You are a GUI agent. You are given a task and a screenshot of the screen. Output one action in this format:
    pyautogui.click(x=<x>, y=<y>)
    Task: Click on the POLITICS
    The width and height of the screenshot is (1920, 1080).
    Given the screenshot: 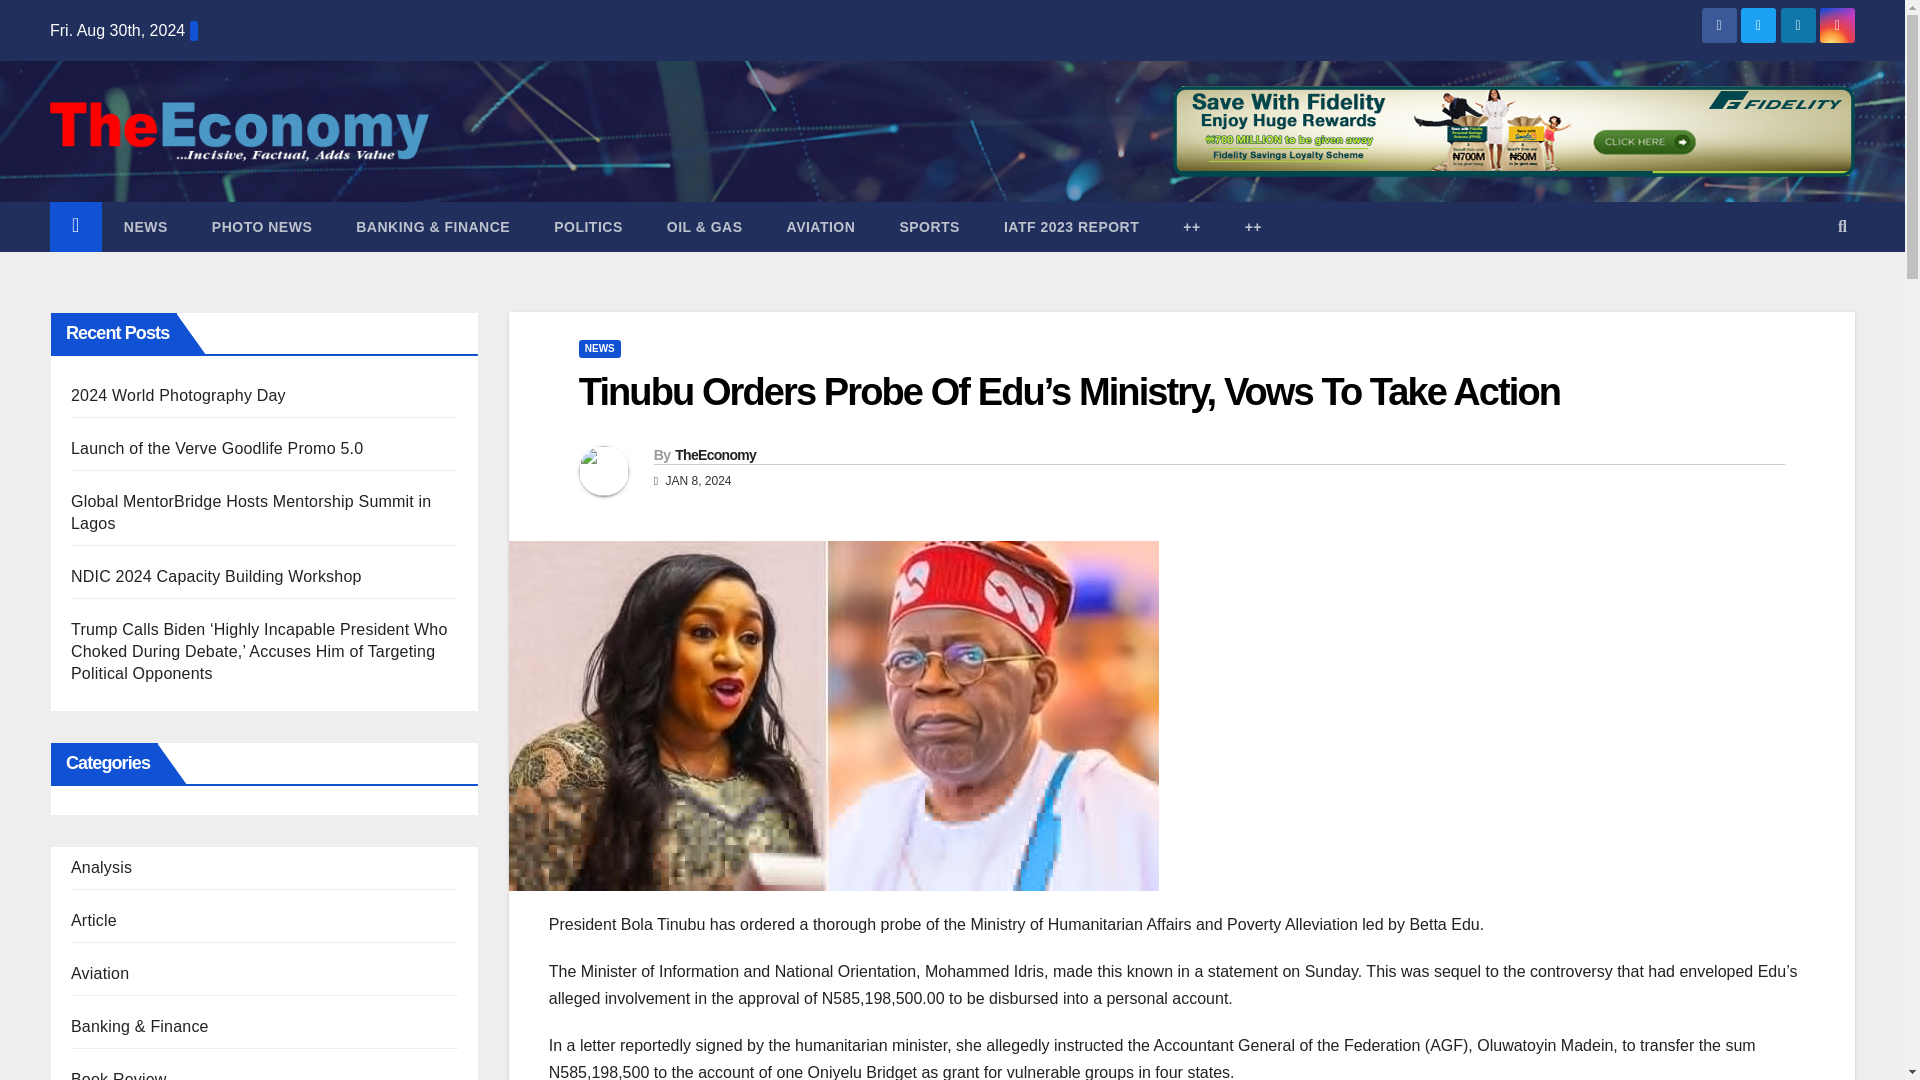 What is the action you would take?
    pyautogui.click(x=588, y=226)
    